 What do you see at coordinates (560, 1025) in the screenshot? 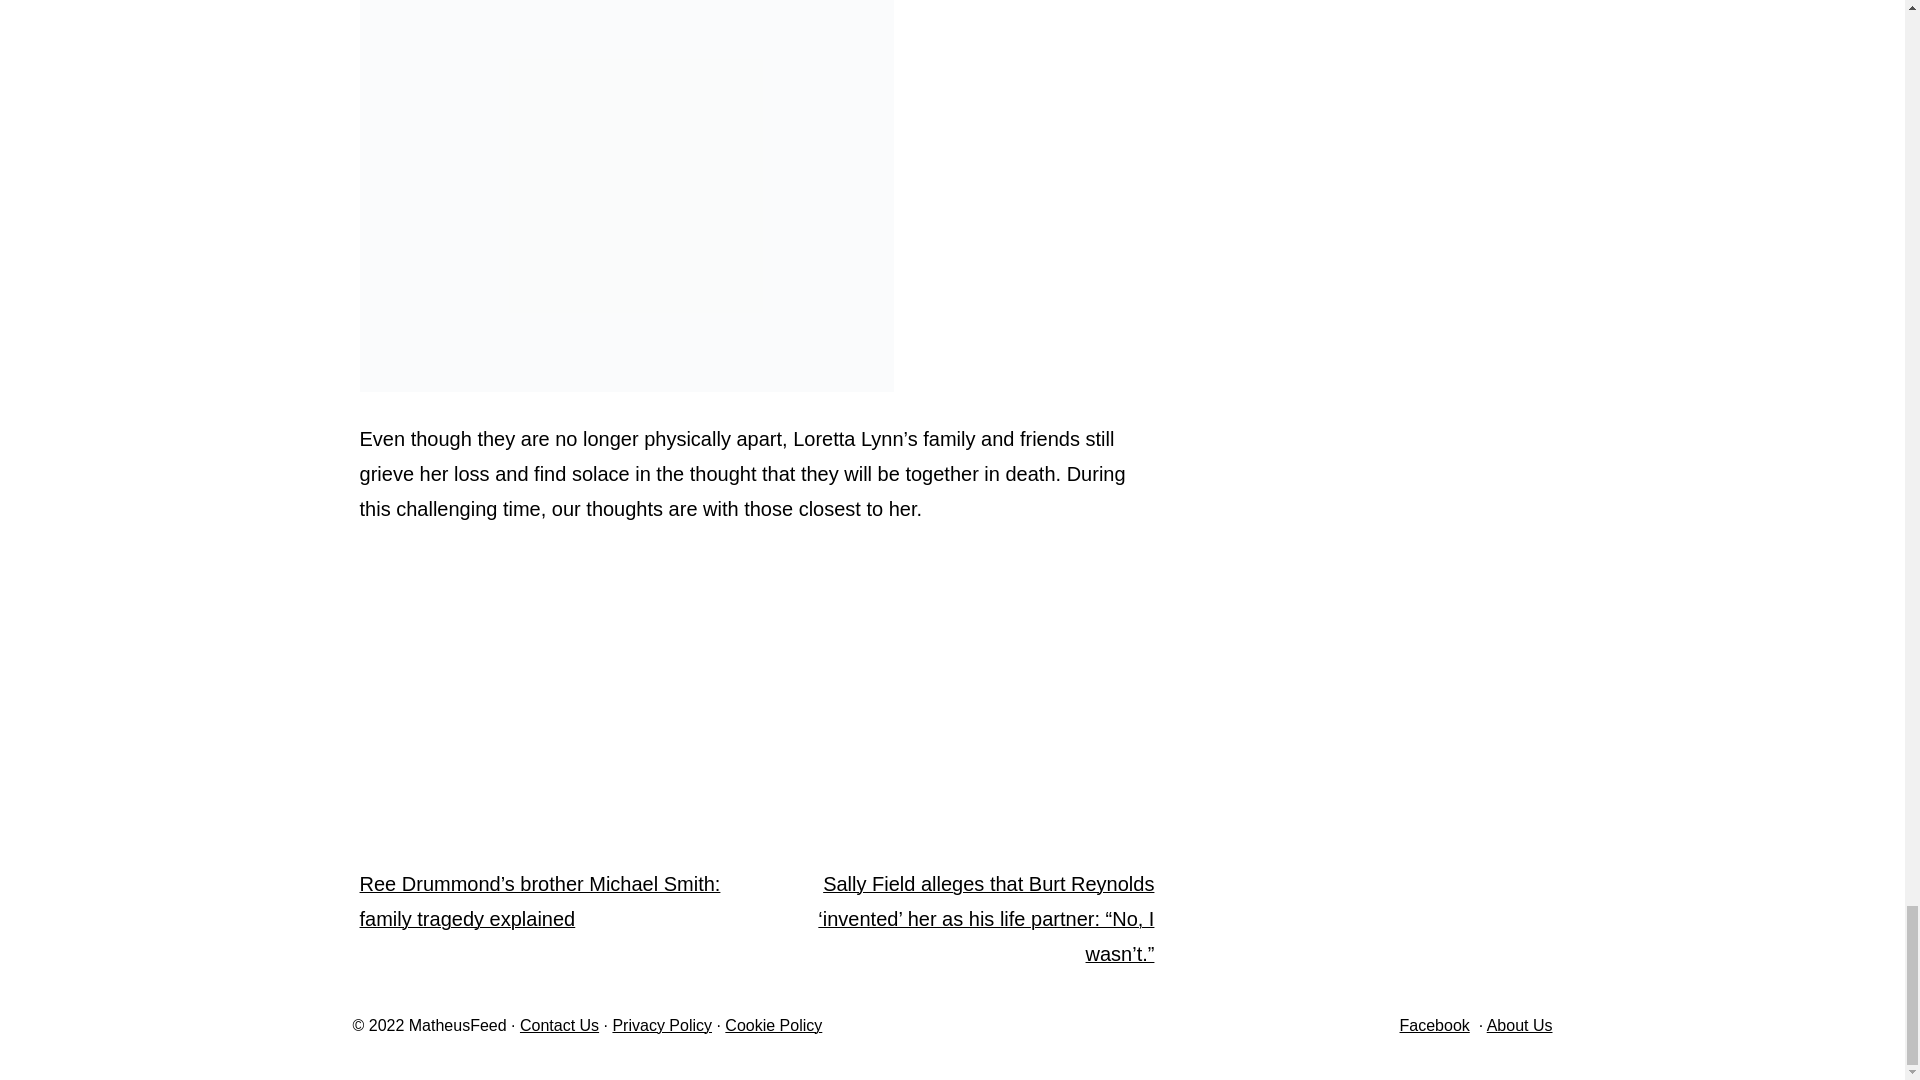
I see `Contact Us` at bounding box center [560, 1025].